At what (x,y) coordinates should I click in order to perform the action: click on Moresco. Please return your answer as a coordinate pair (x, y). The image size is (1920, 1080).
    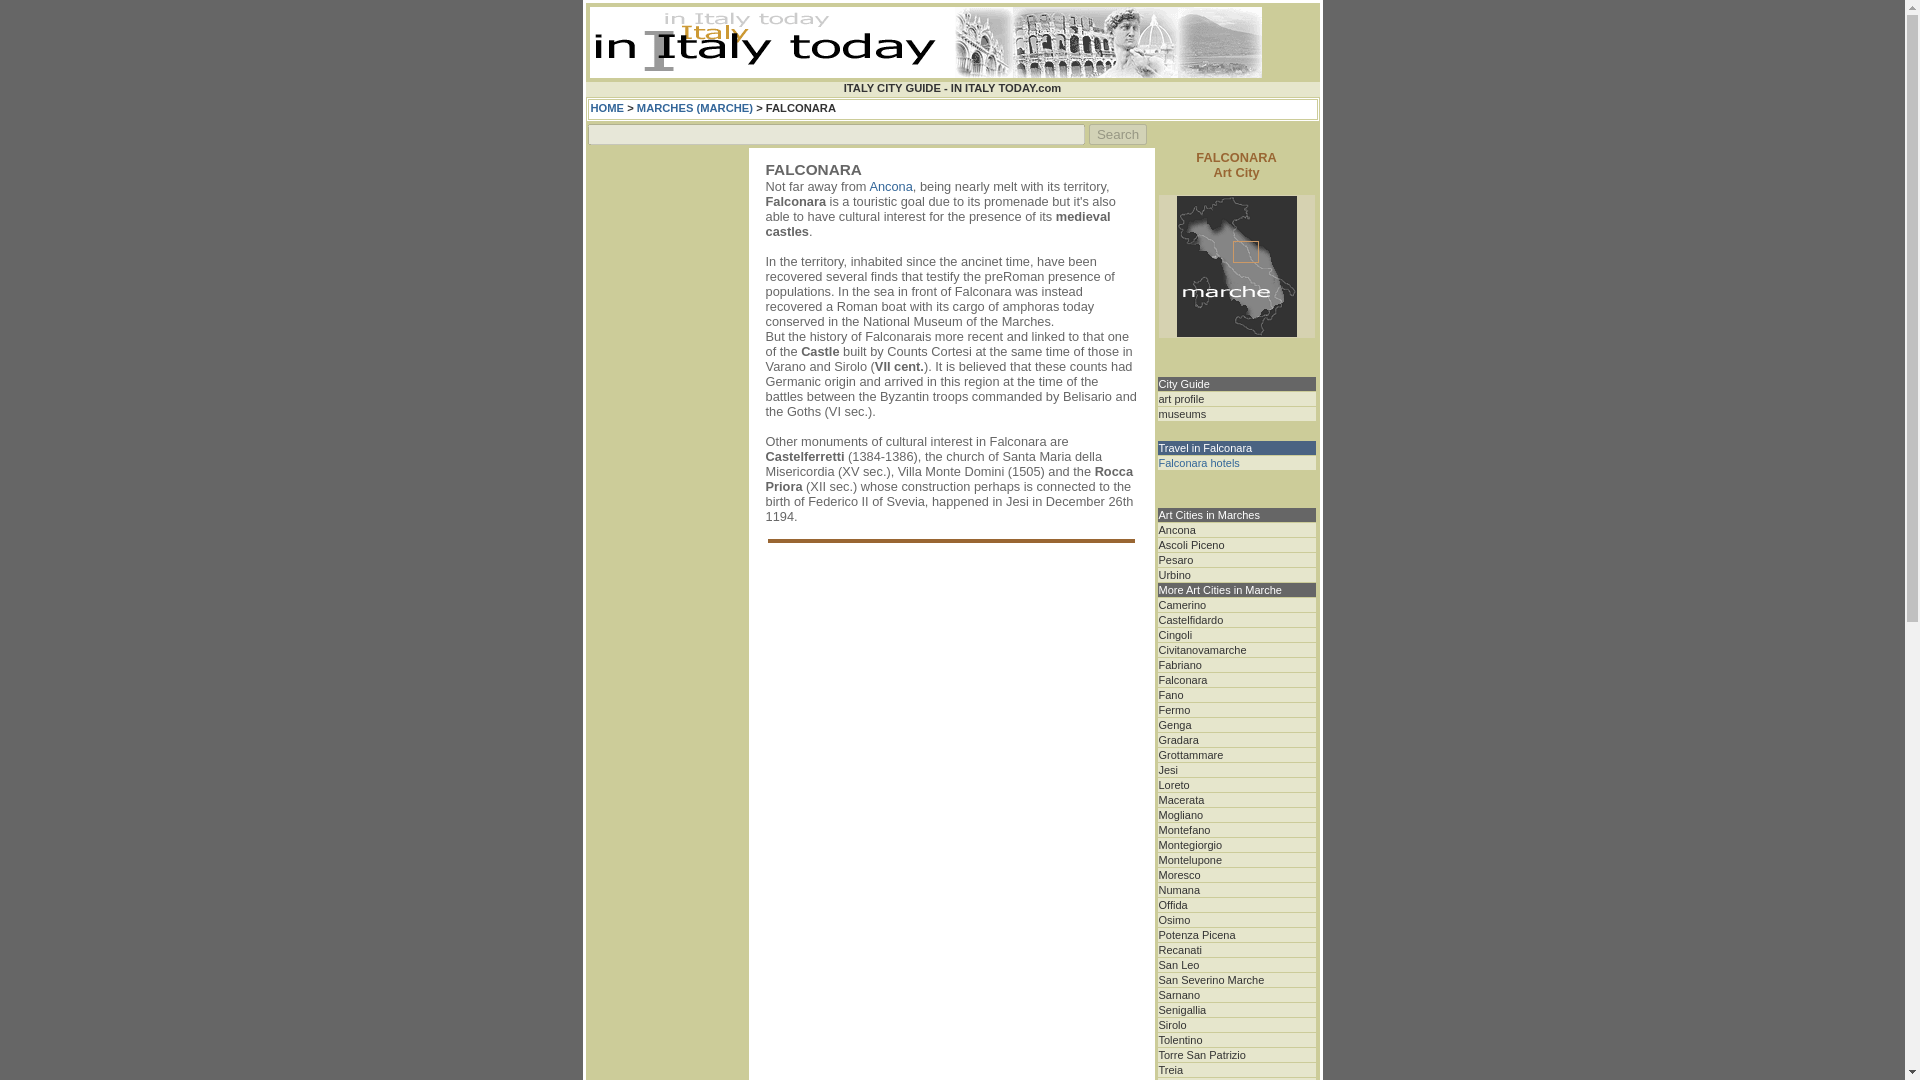
    Looking at the image, I should click on (1178, 875).